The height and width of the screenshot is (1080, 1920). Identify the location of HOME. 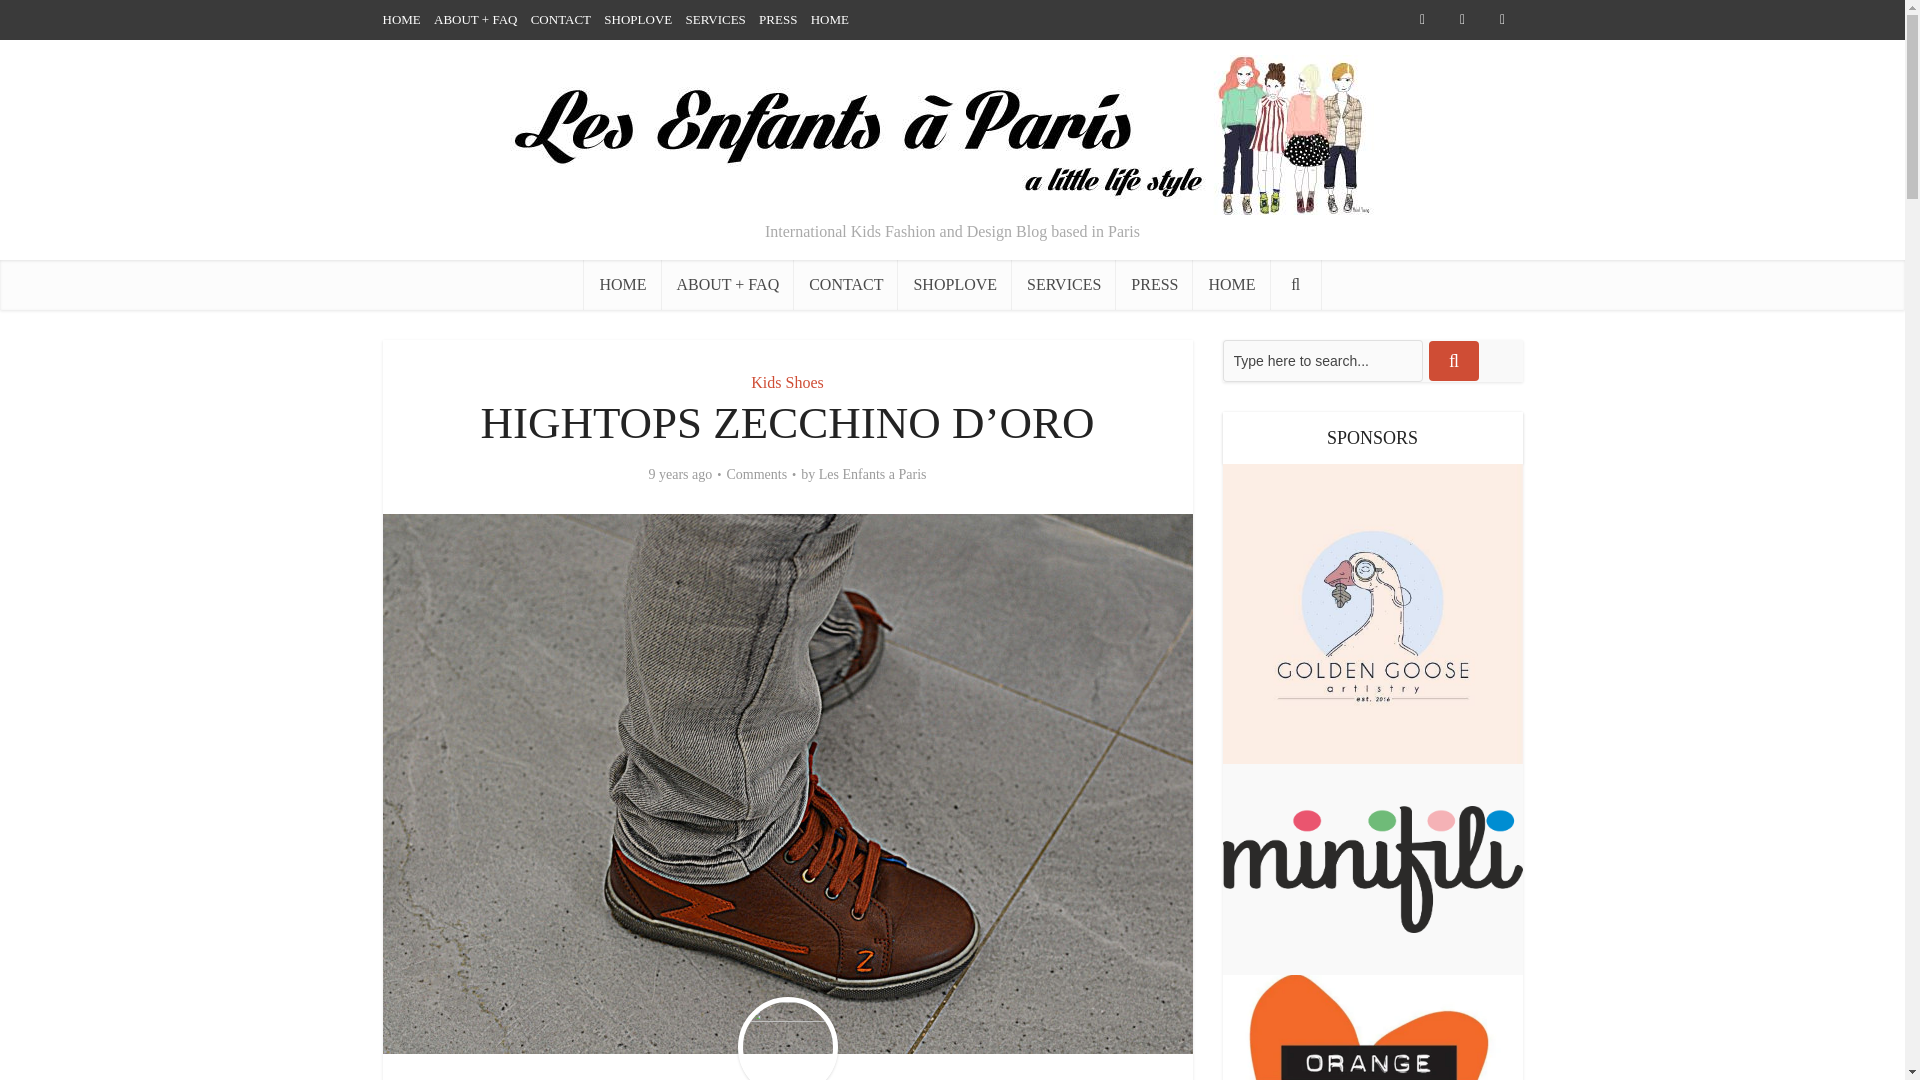
(401, 19).